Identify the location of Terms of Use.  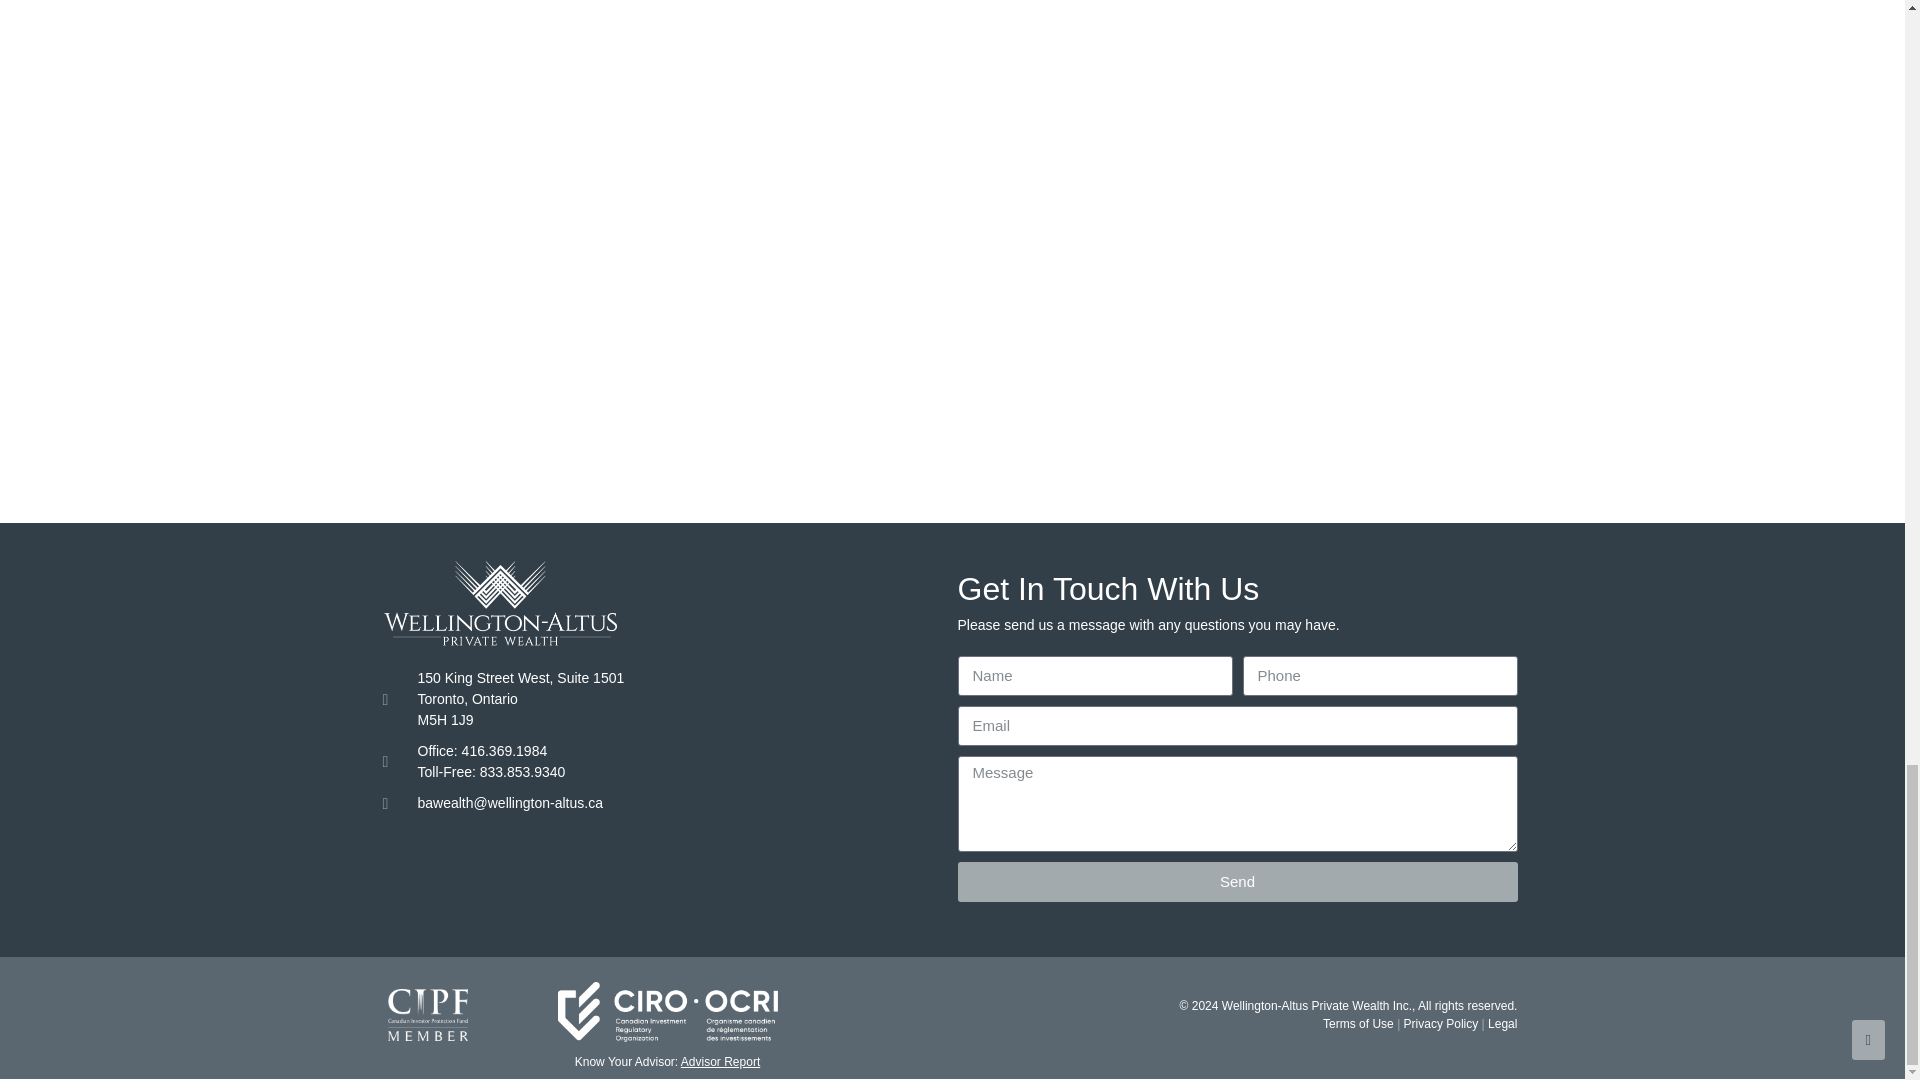
(1358, 1024).